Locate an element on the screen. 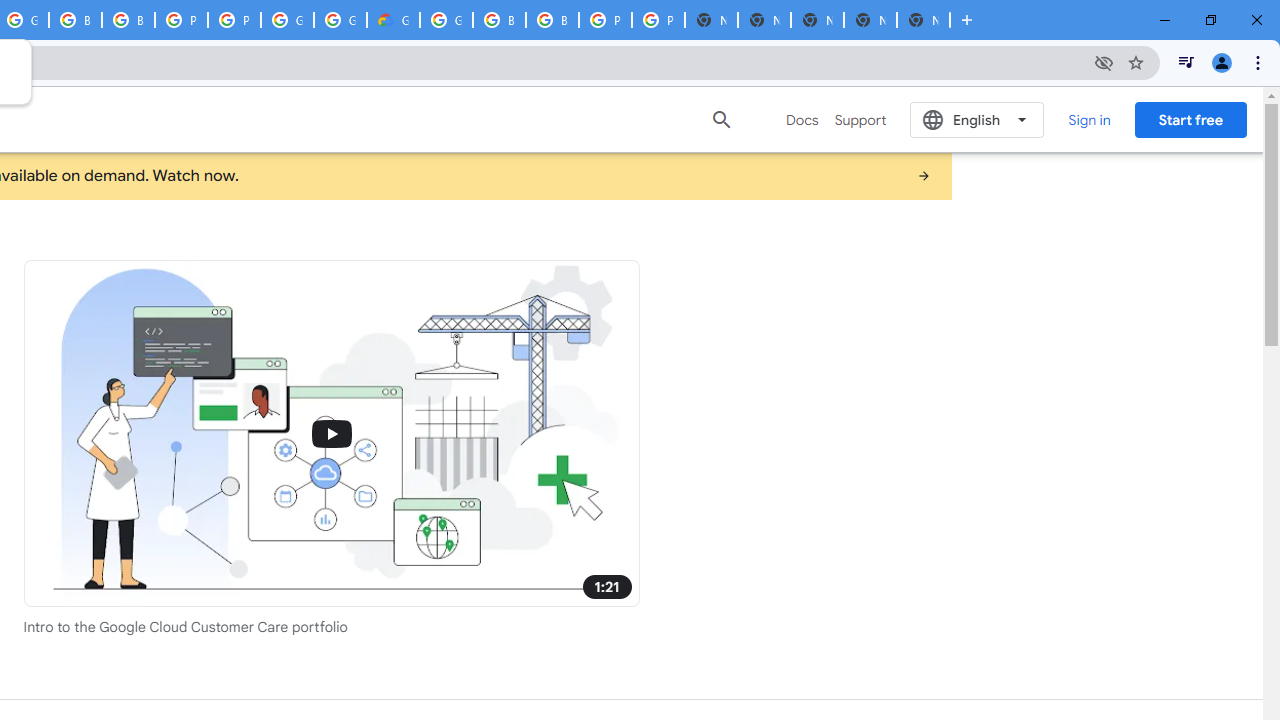 The height and width of the screenshot is (720, 1280). Docs is located at coordinates (802, 120).